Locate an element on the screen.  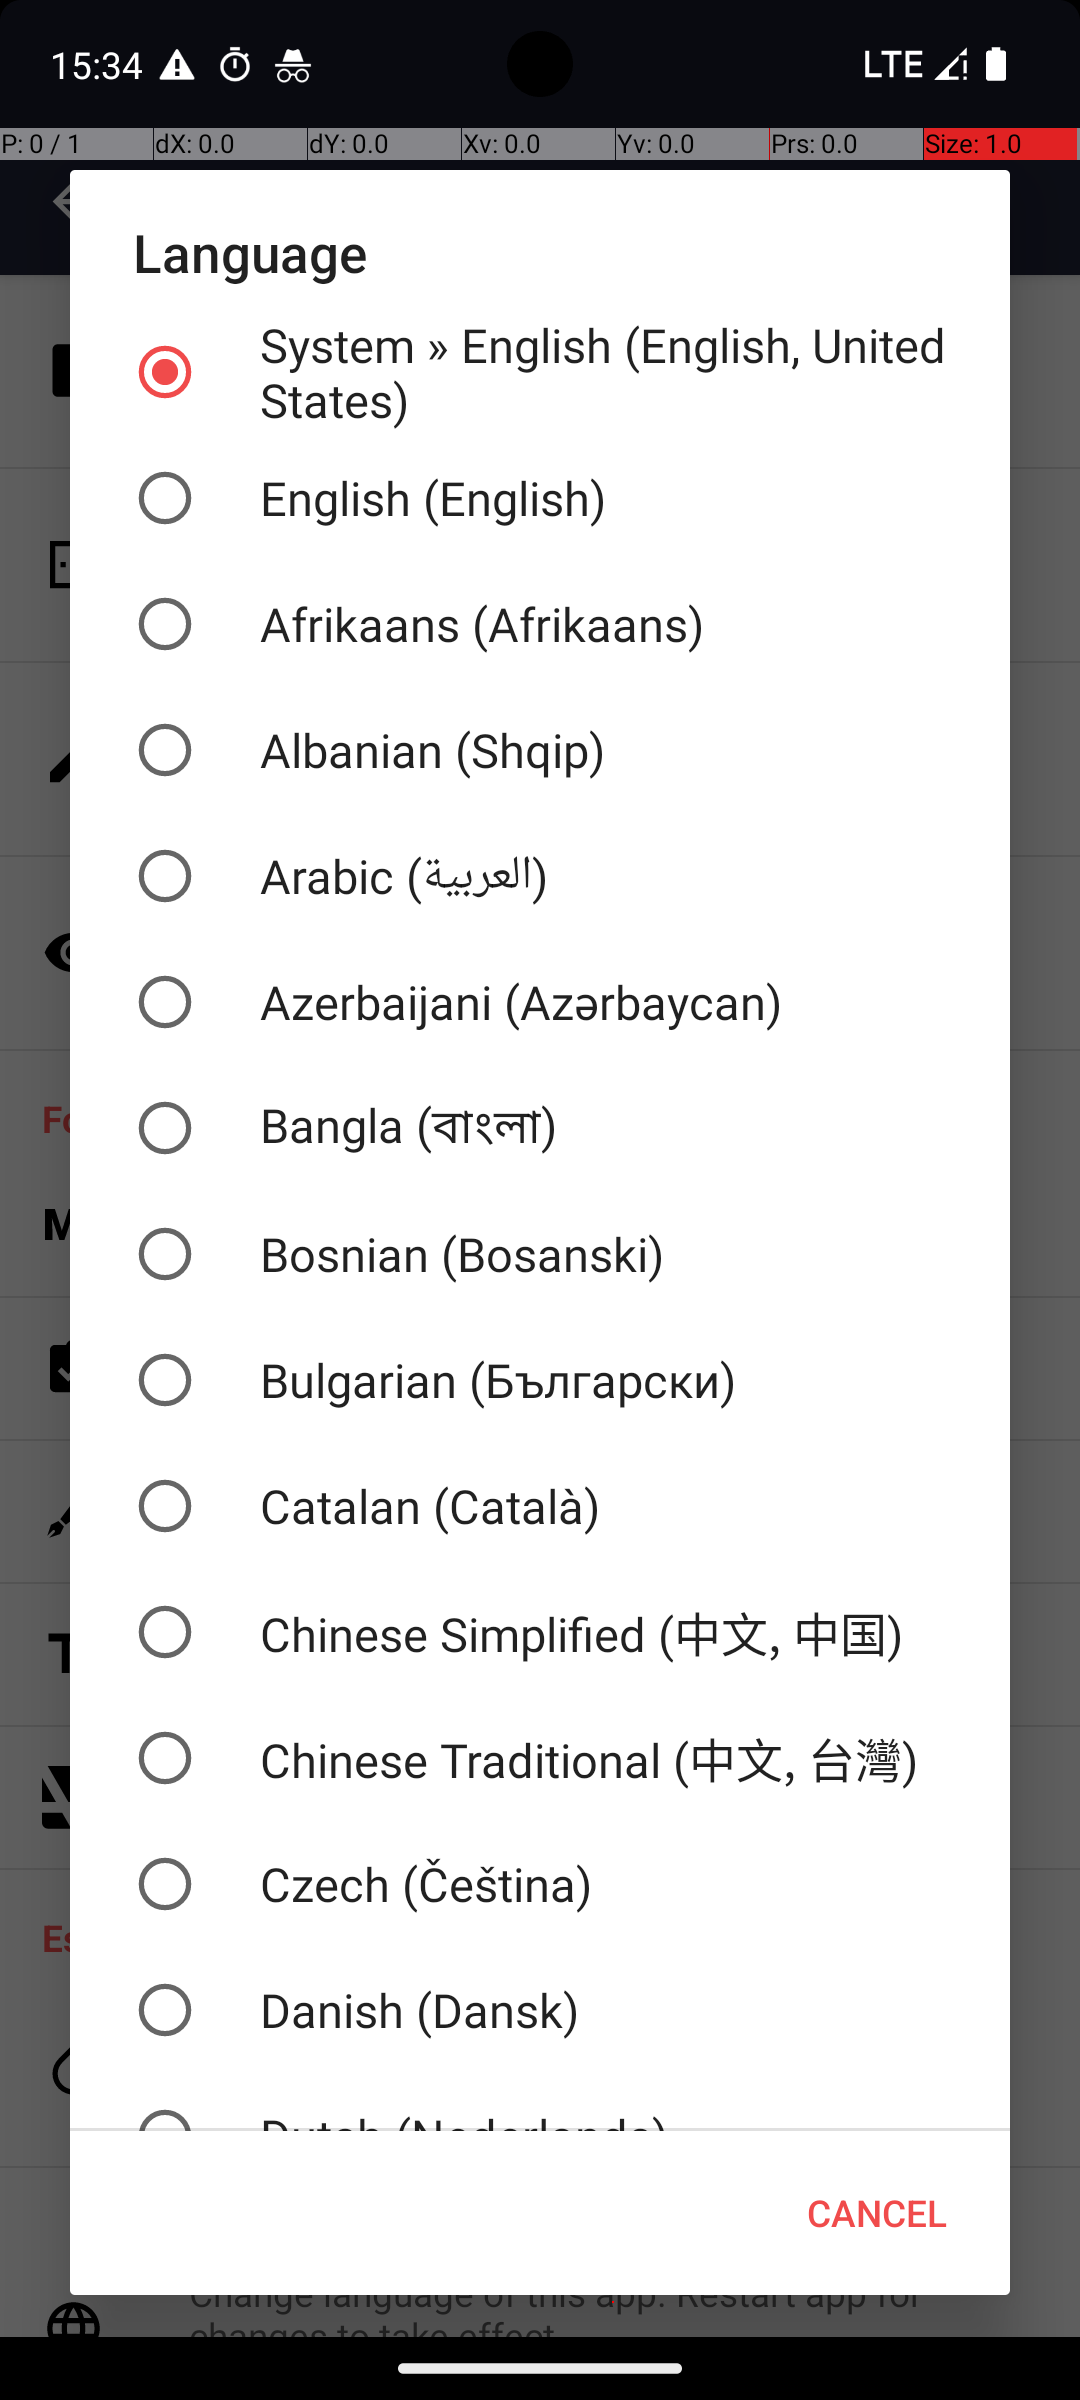
Albanian (Shqip) is located at coordinates (540, 750).